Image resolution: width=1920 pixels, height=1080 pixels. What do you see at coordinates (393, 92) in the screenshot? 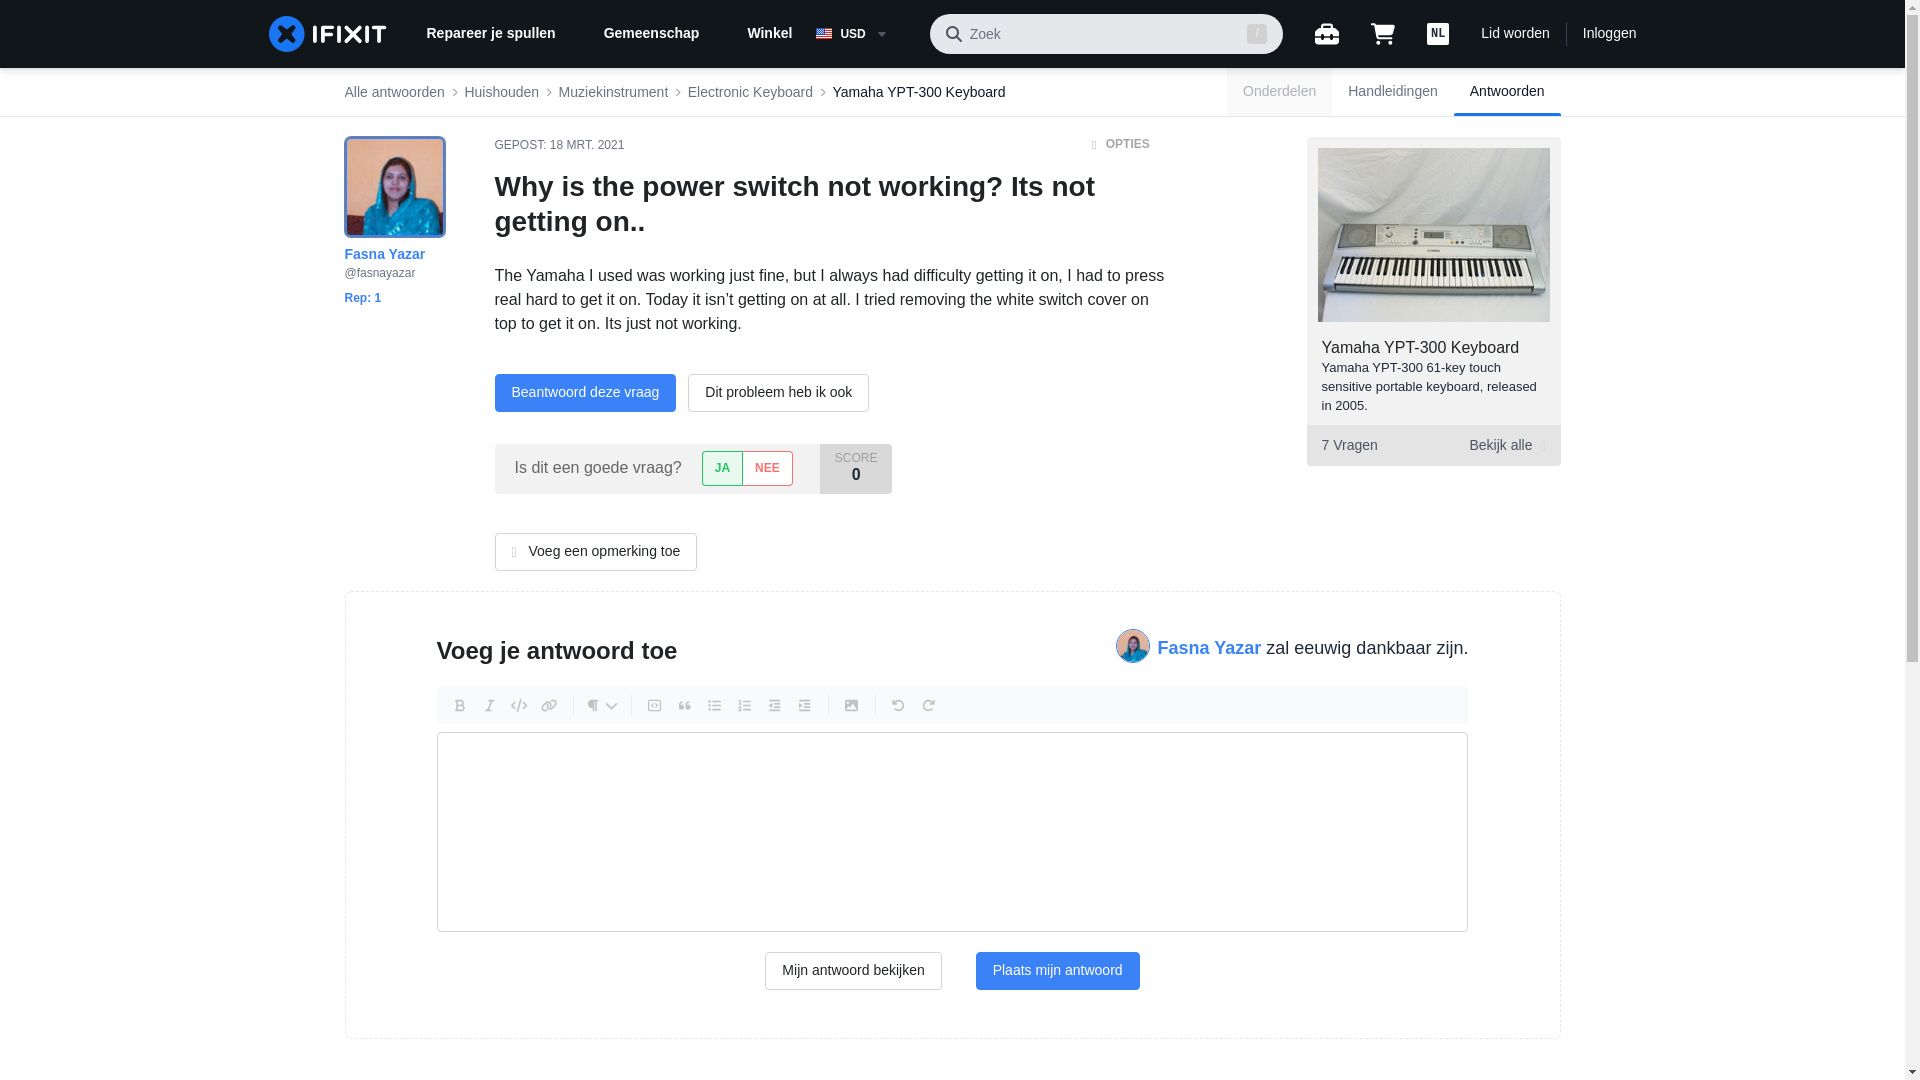
I see `Alle antwoorden` at bounding box center [393, 92].